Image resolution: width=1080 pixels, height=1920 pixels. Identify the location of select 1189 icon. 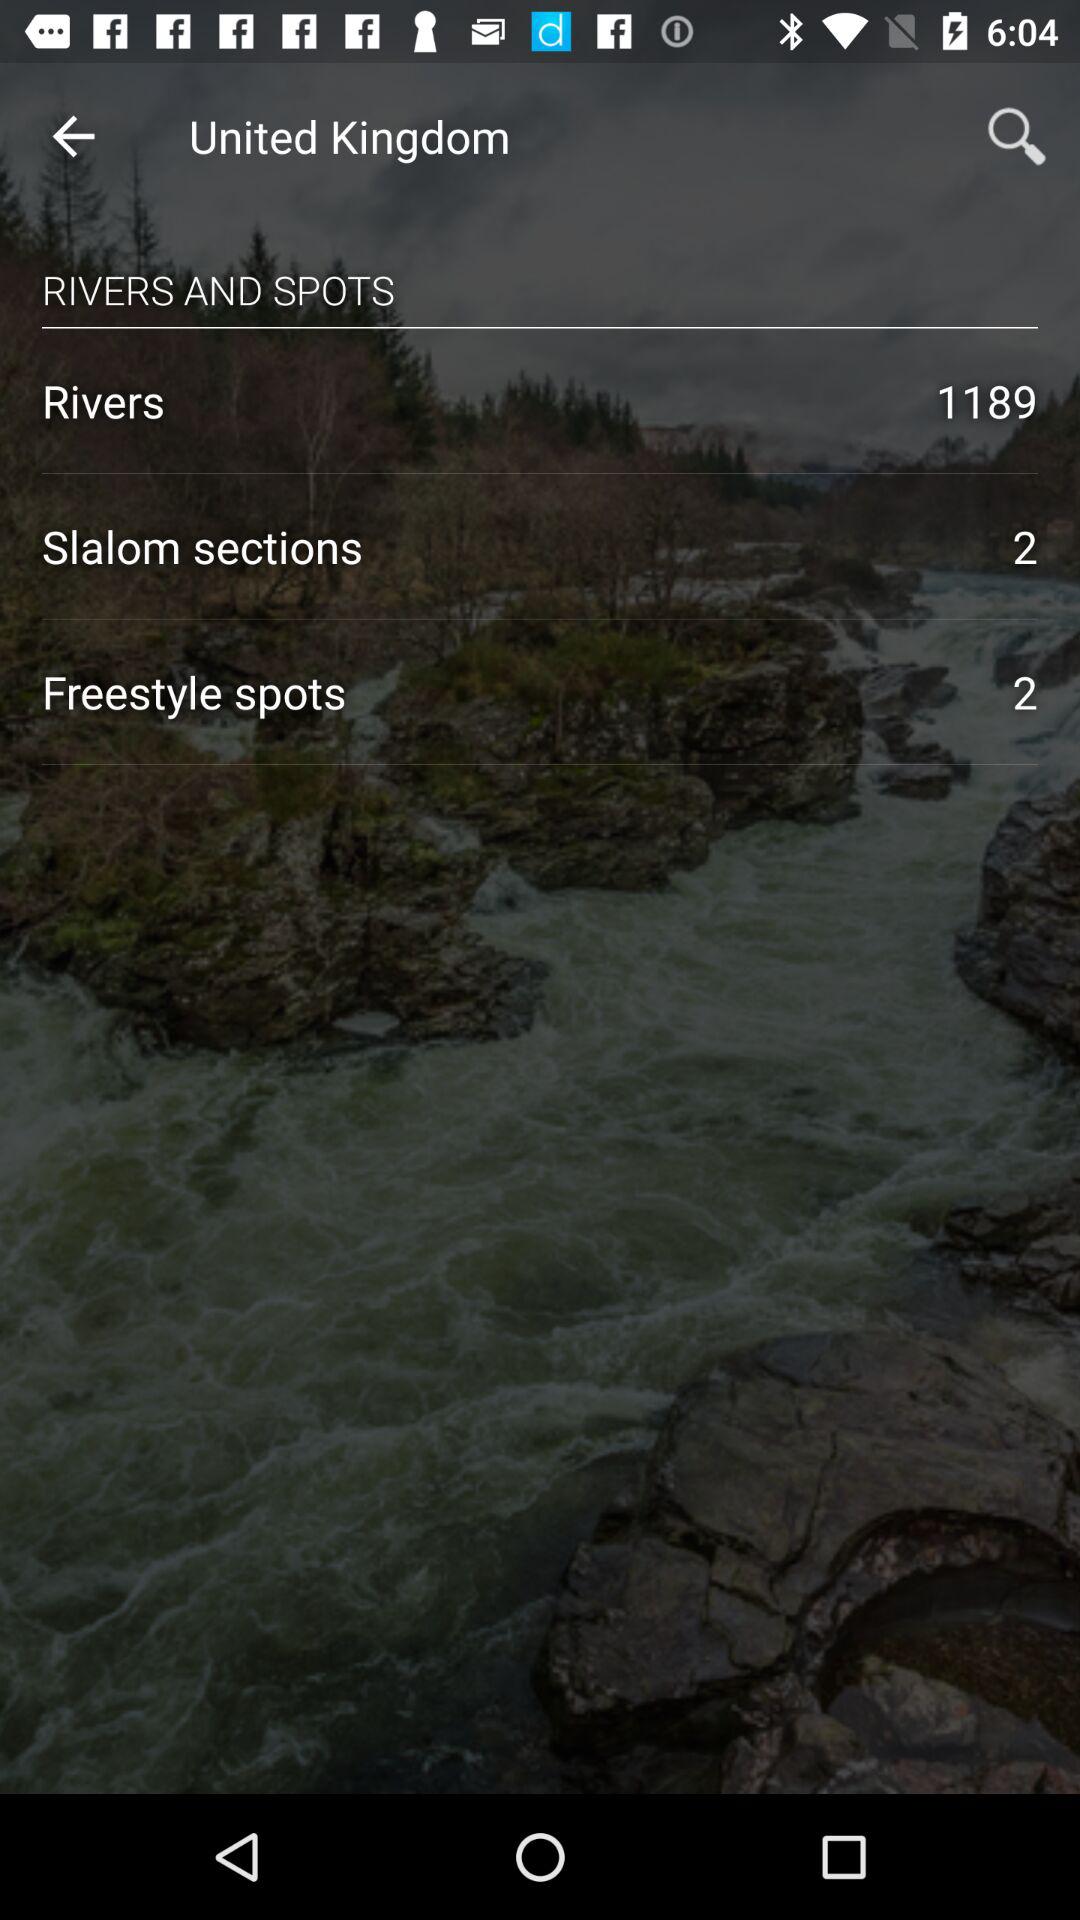
(987, 400).